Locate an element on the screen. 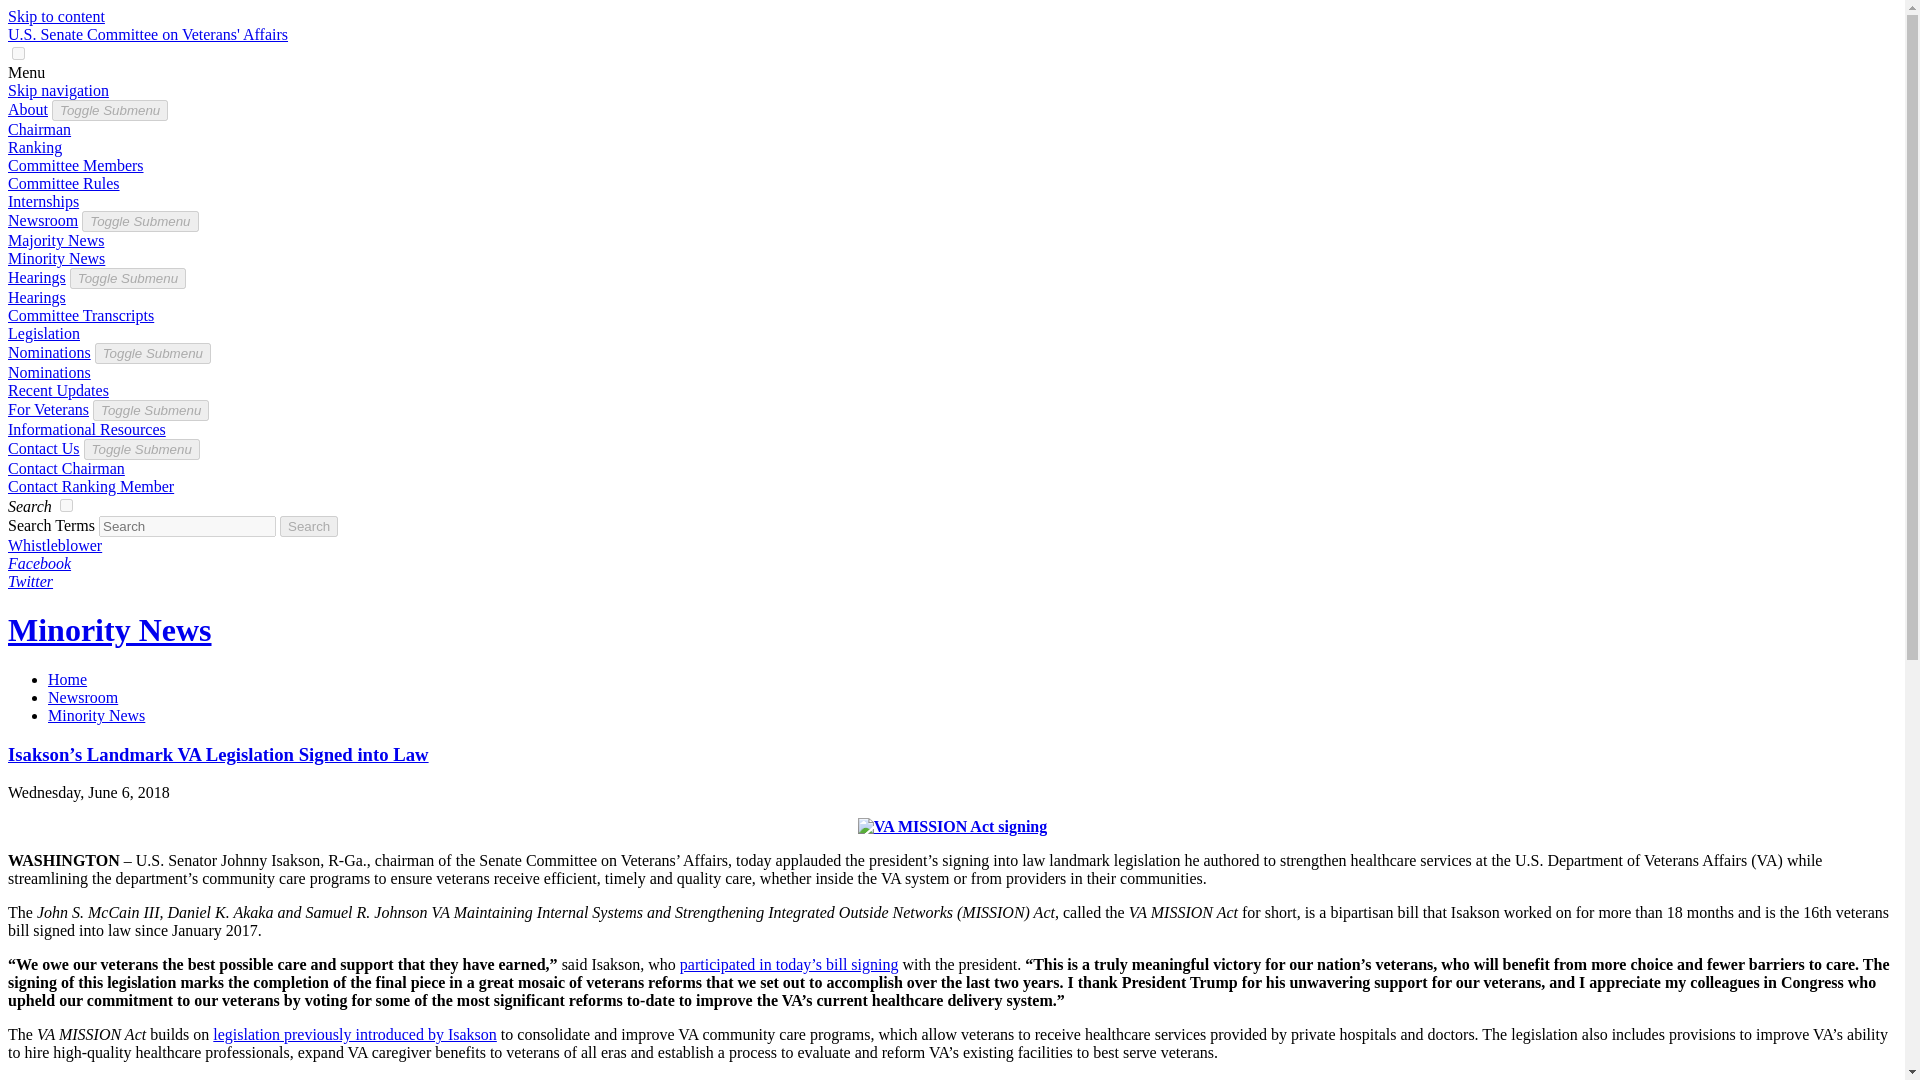 This screenshot has height=1080, width=1920. Twitter is located at coordinates (30, 581).